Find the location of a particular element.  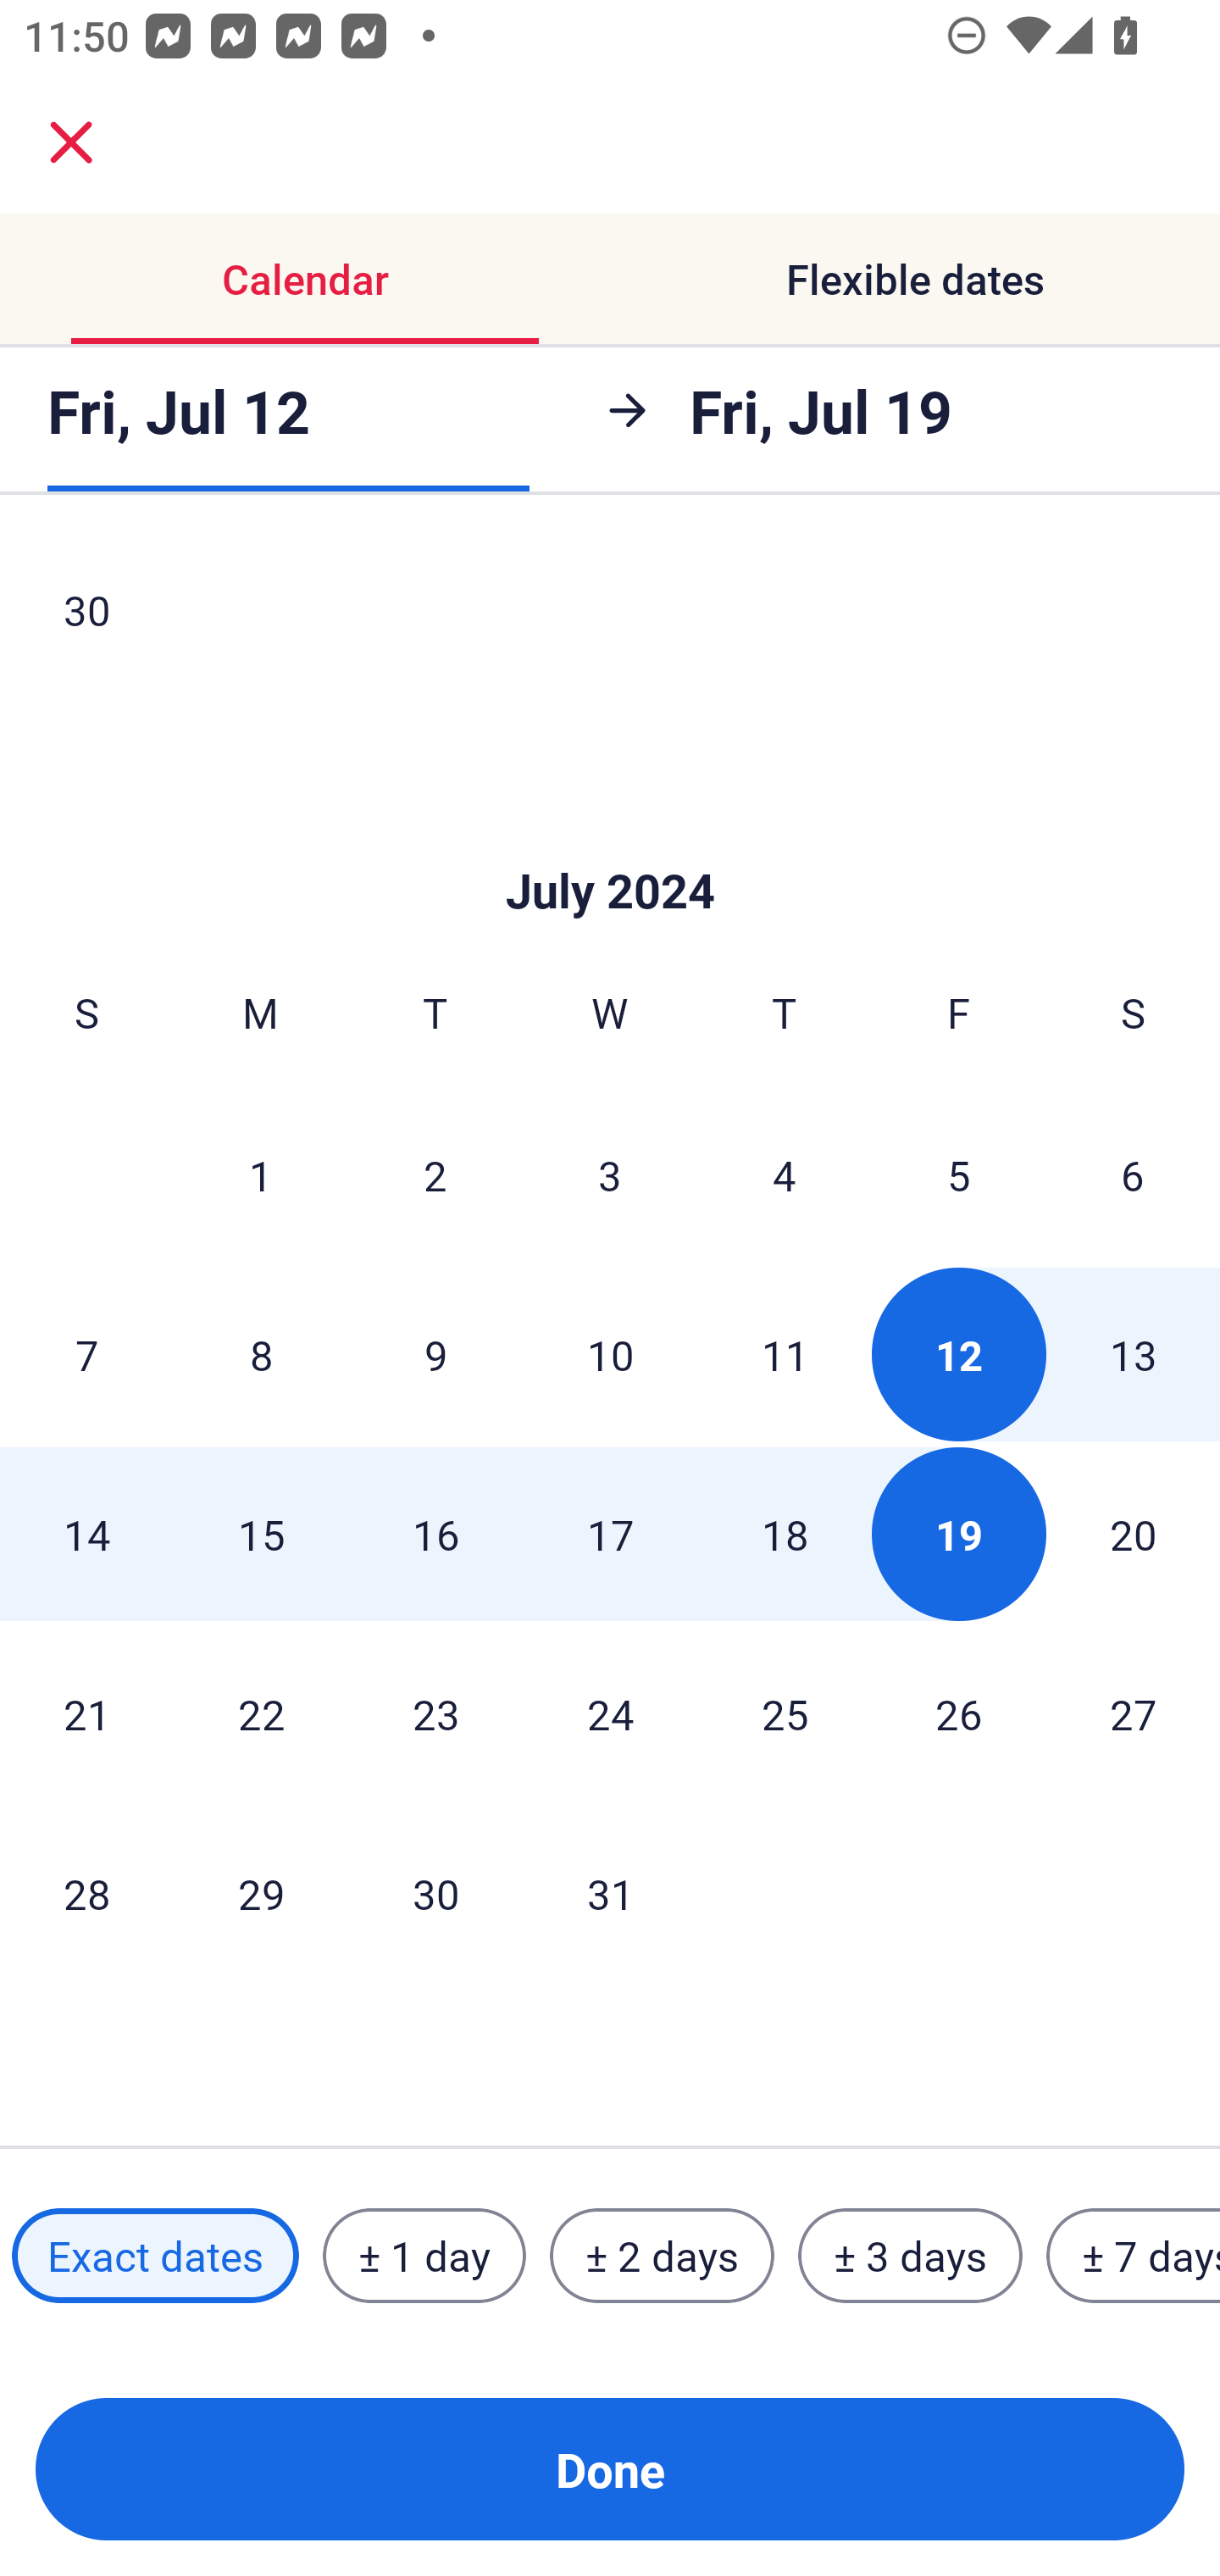

Skip to Done is located at coordinates (610, 841).